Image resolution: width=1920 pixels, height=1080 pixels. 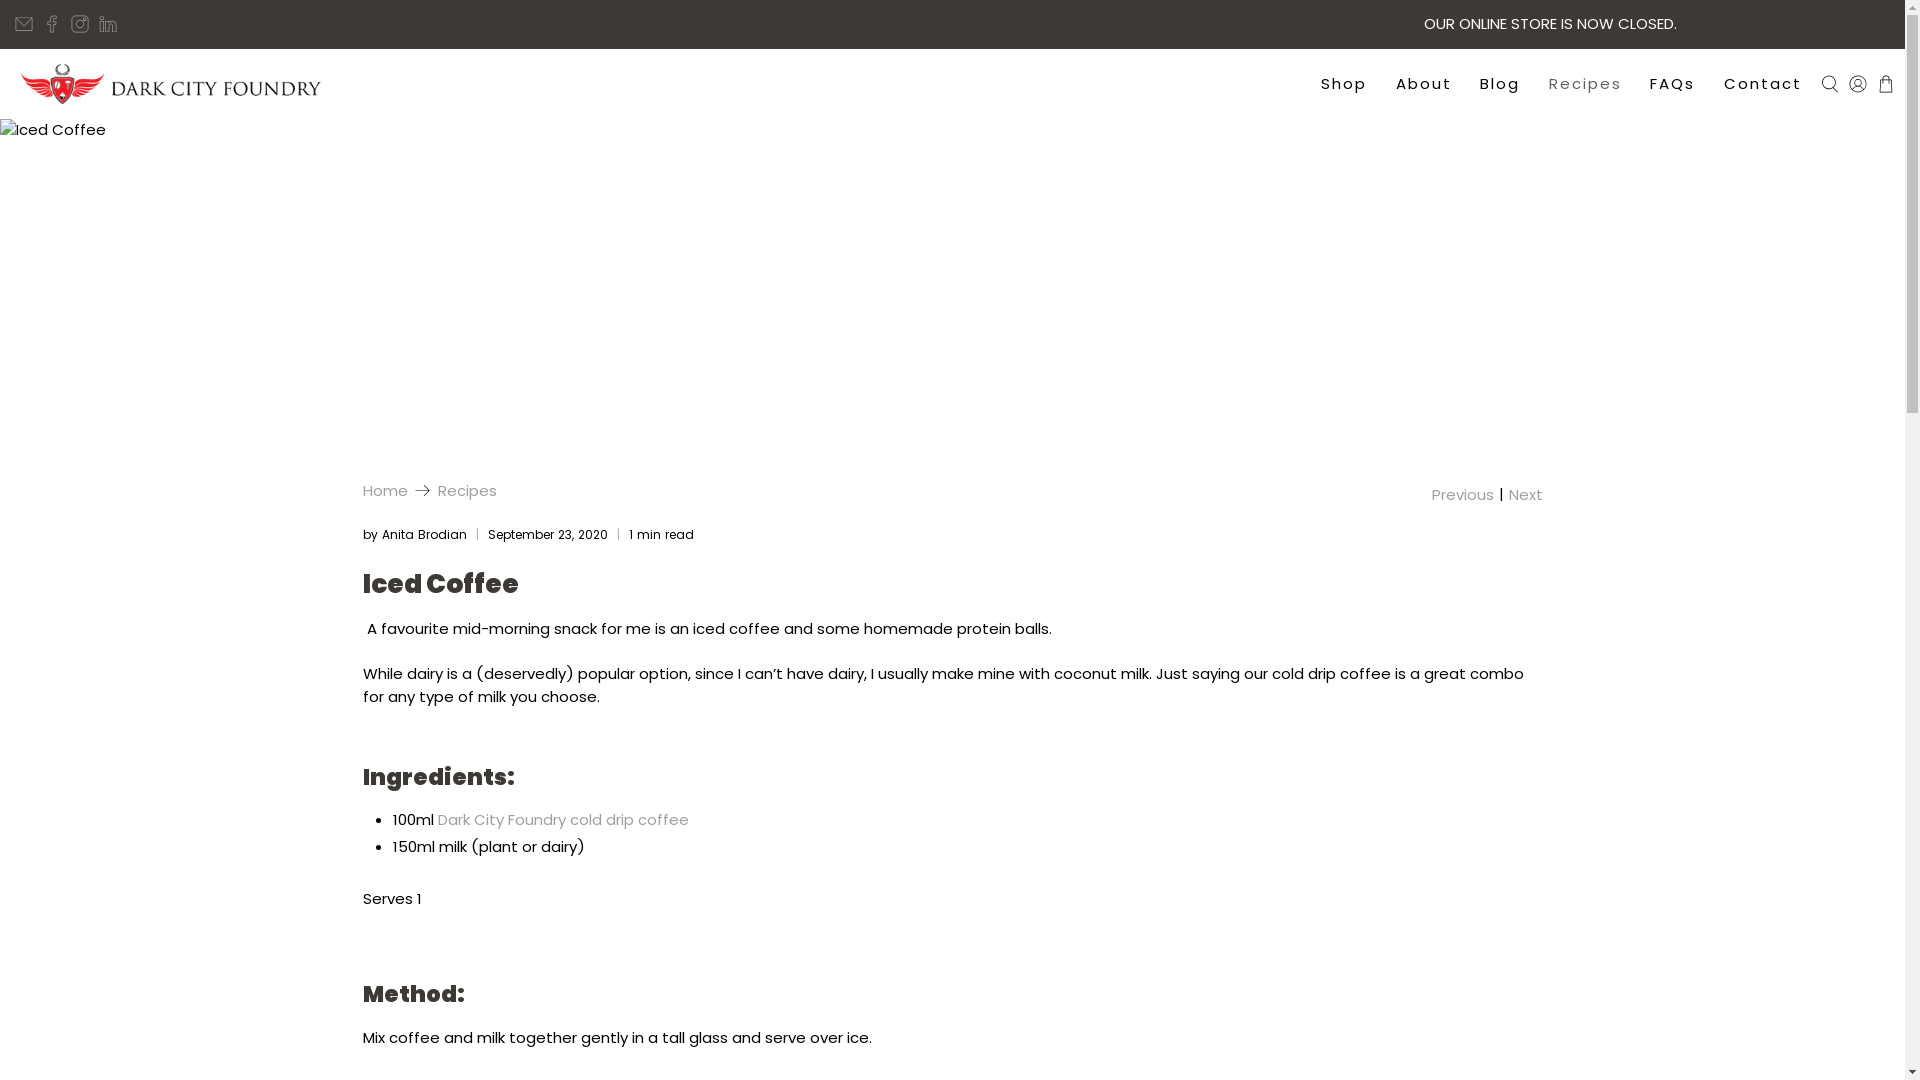 I want to click on FAQs, so click(x=1673, y=84).